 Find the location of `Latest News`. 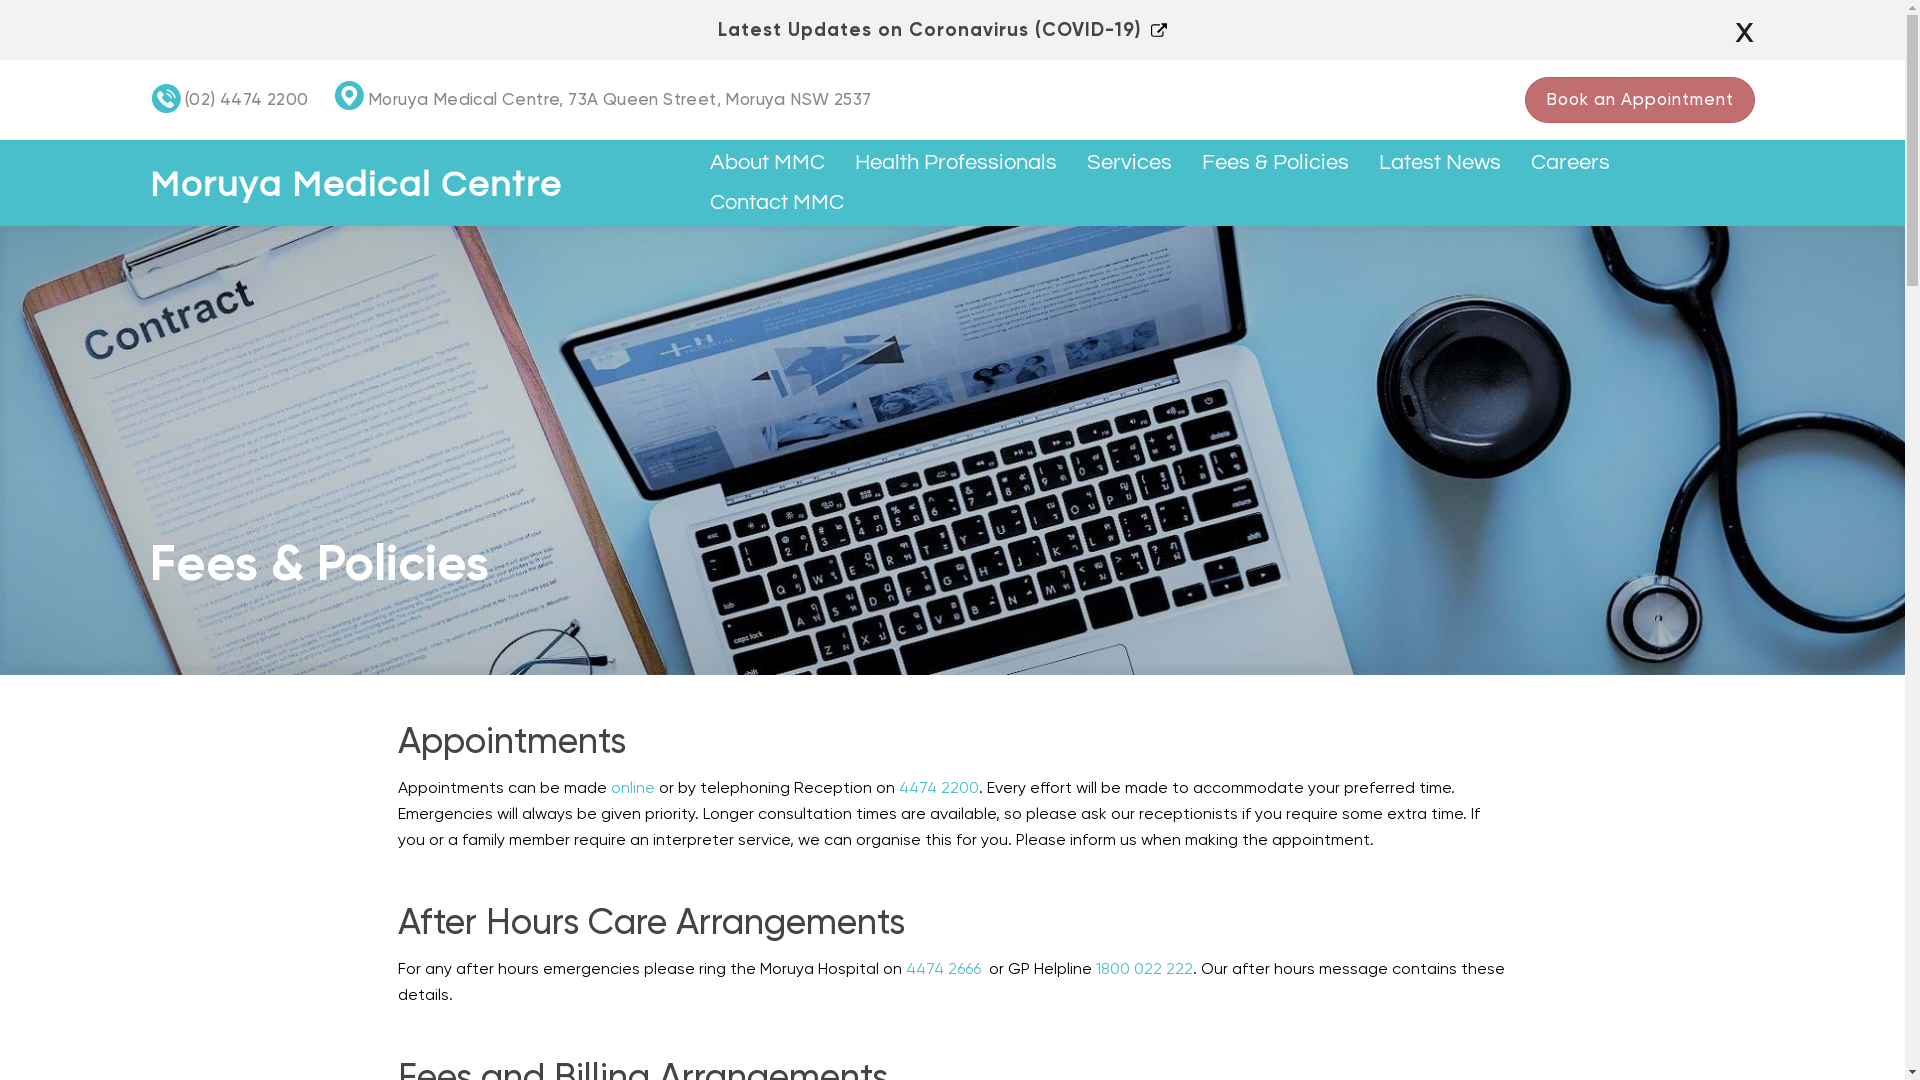

Latest News is located at coordinates (1440, 163).